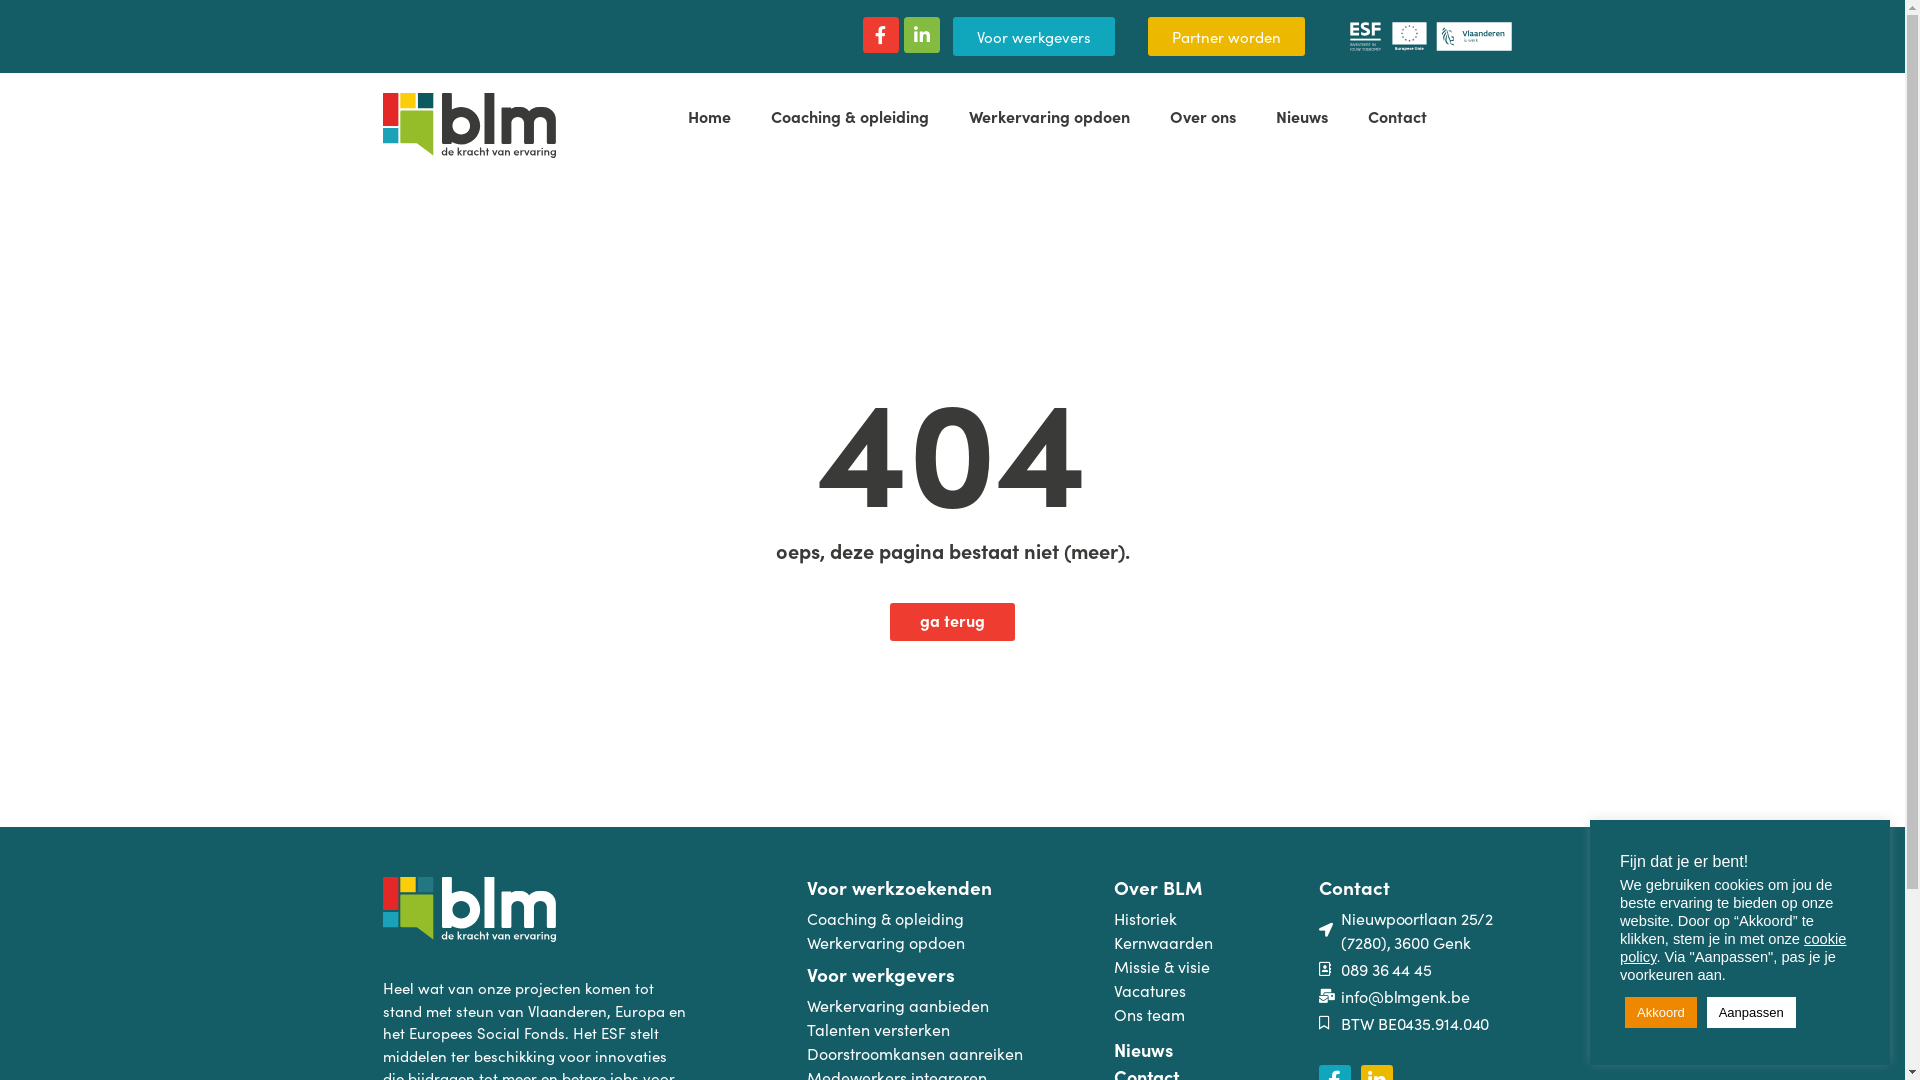 The height and width of the screenshot is (1080, 1920). I want to click on Voor werkgevers, so click(1033, 36).